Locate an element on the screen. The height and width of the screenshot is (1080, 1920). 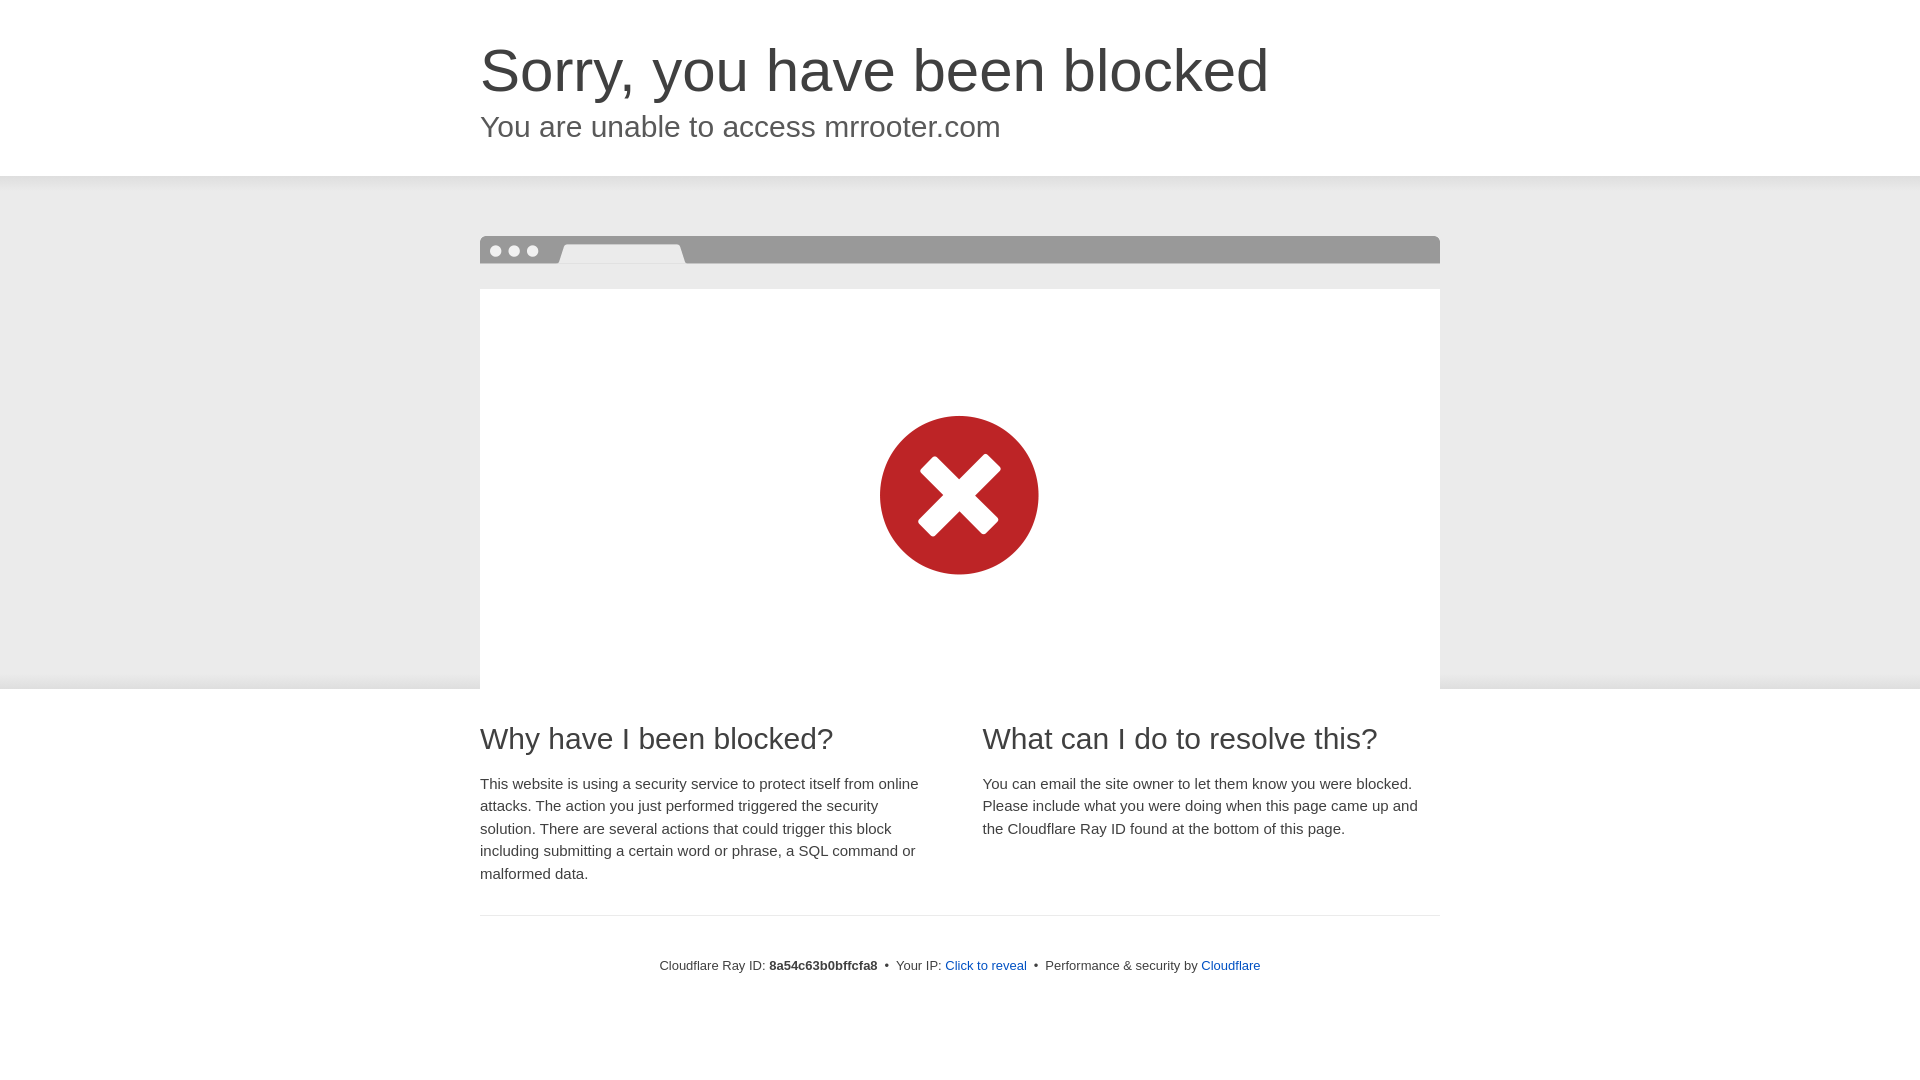
Cloudflare is located at coordinates (1230, 965).